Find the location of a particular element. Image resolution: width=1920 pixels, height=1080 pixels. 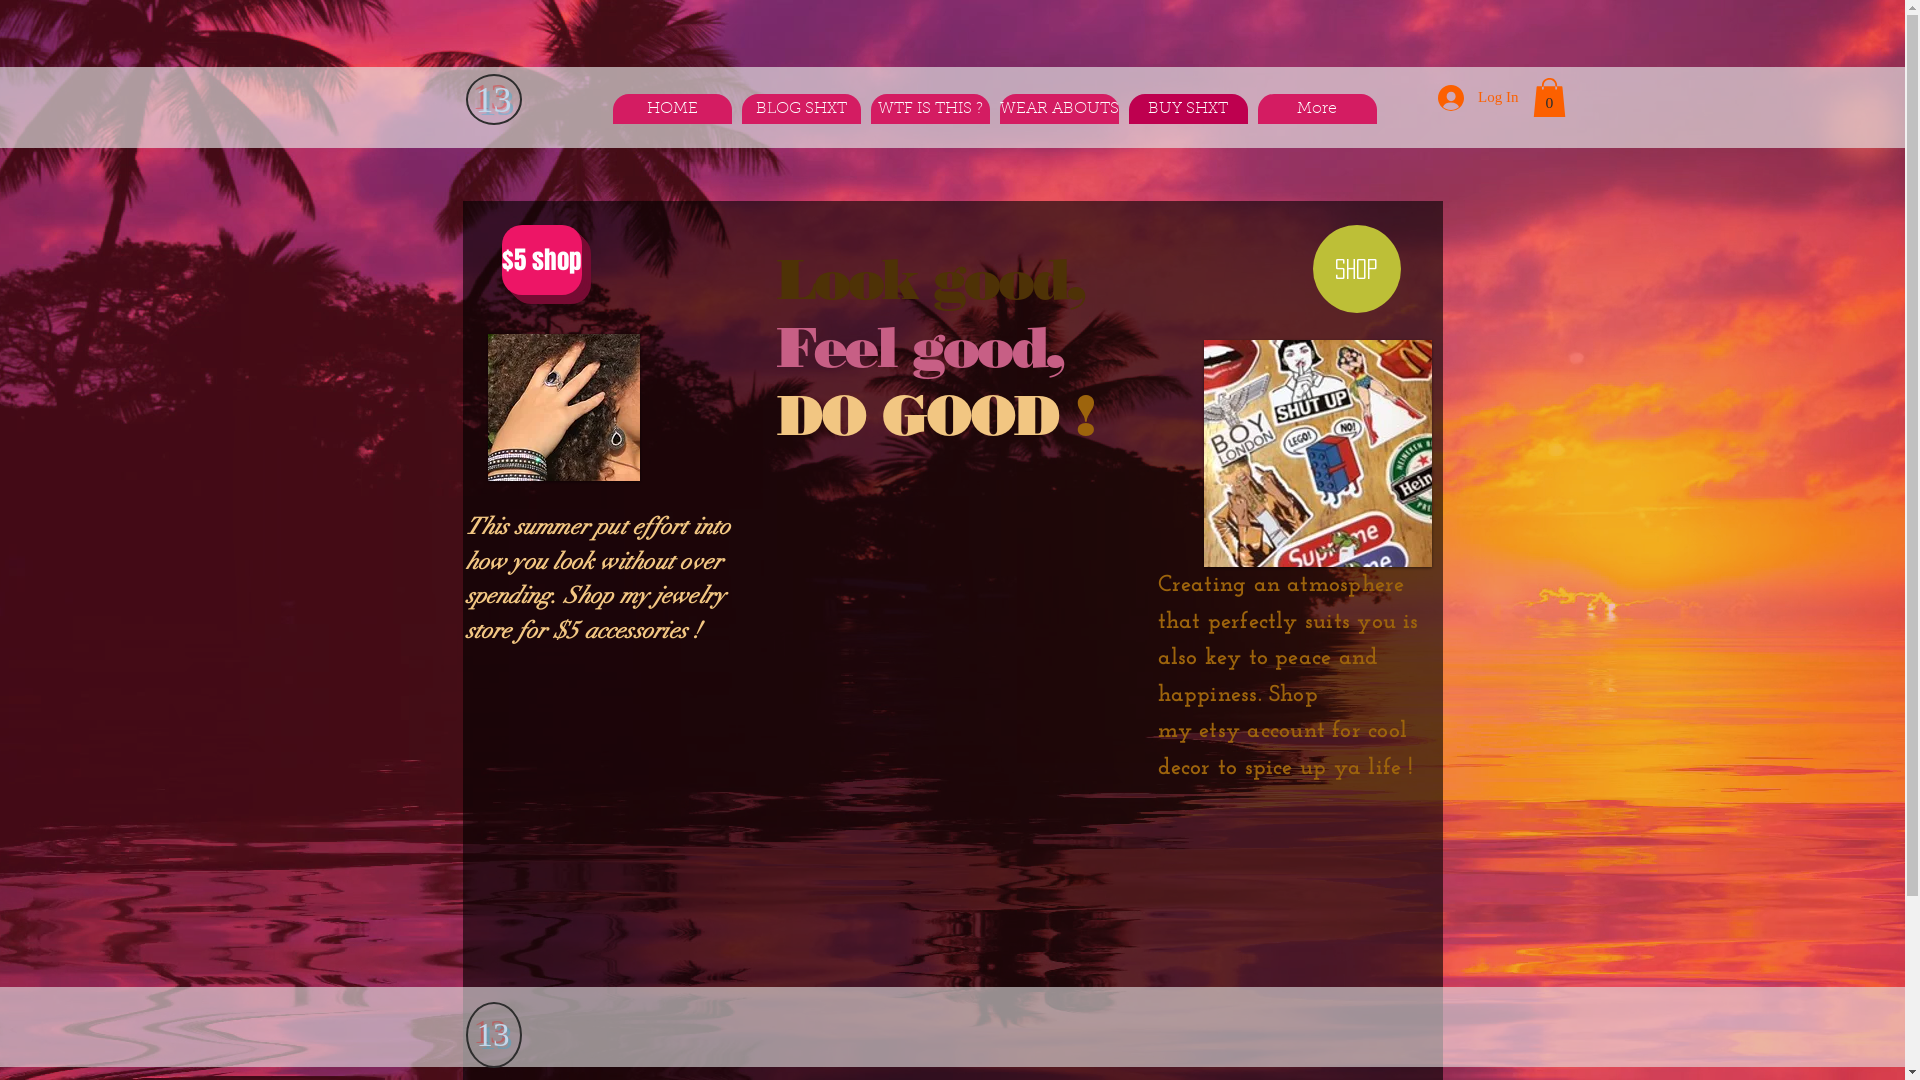

HOME is located at coordinates (672, 109).